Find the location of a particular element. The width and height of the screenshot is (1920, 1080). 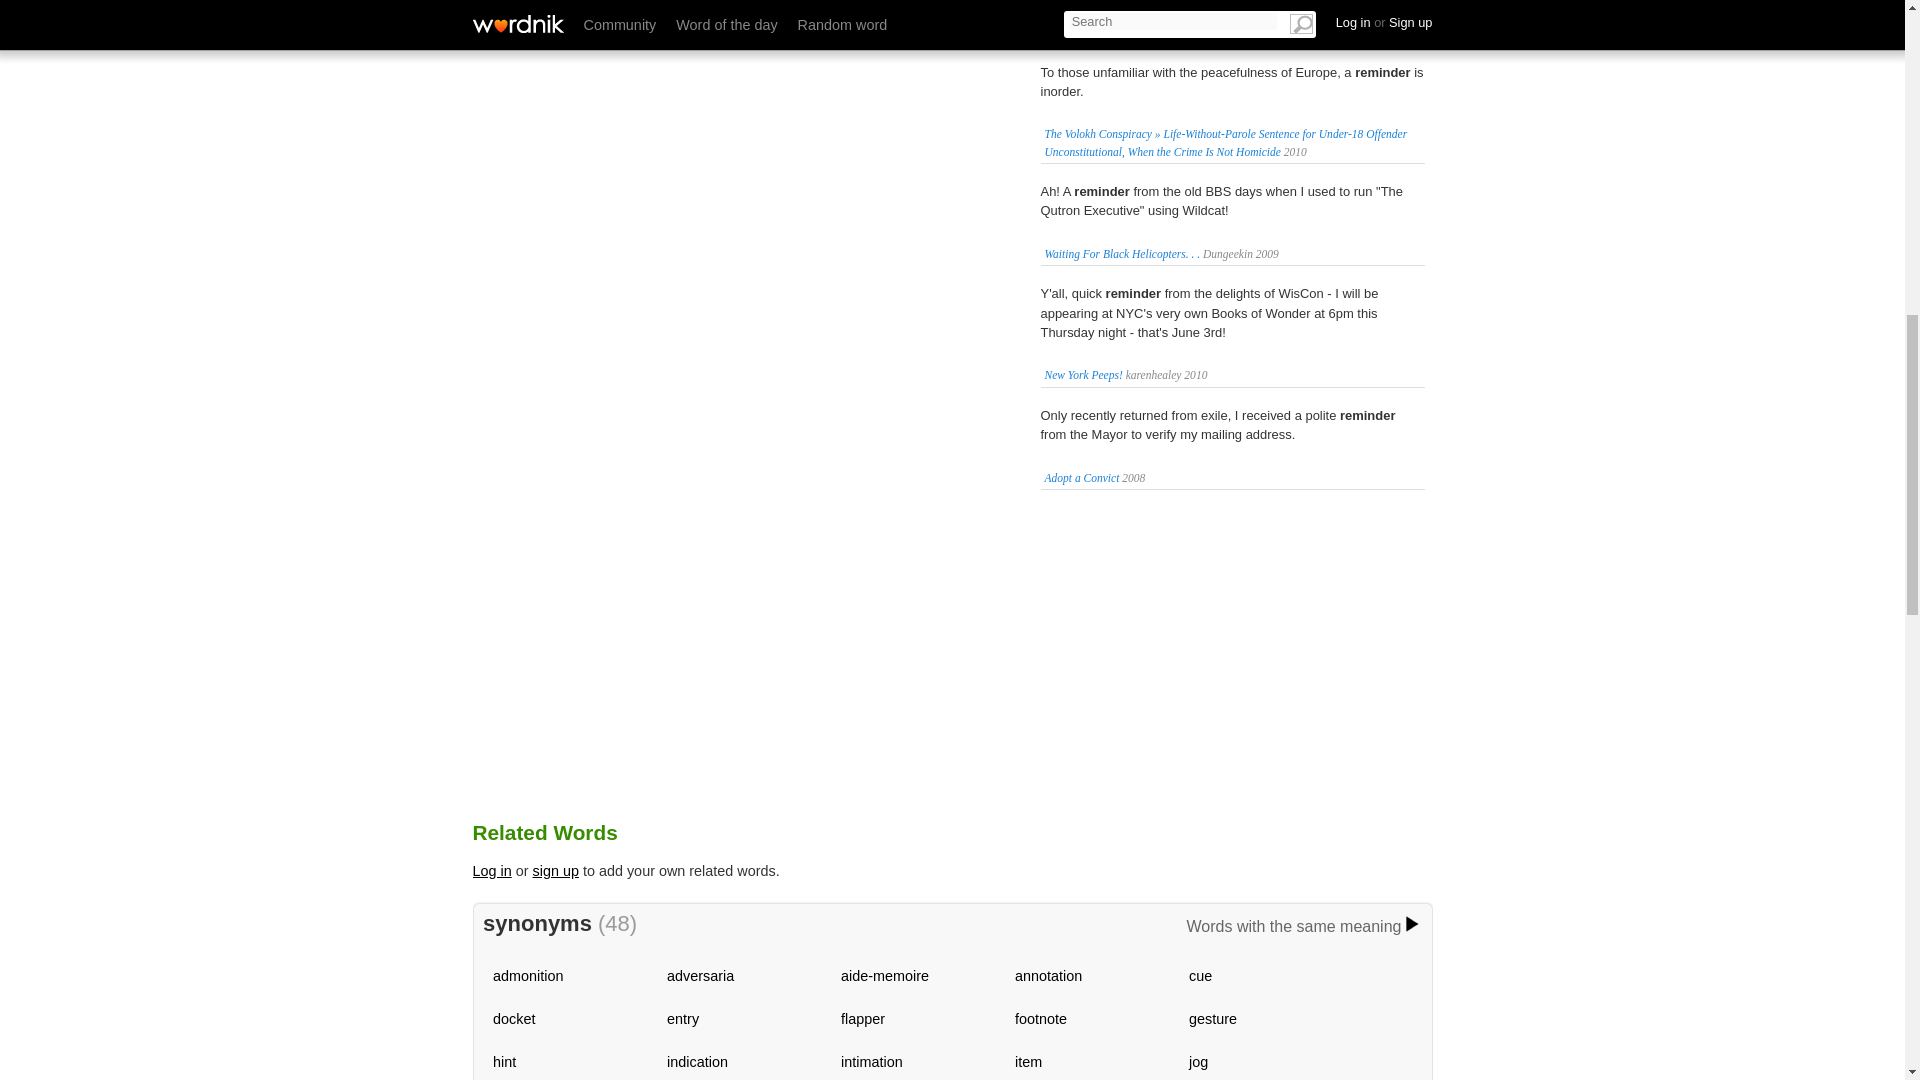

admonition is located at coordinates (528, 975).